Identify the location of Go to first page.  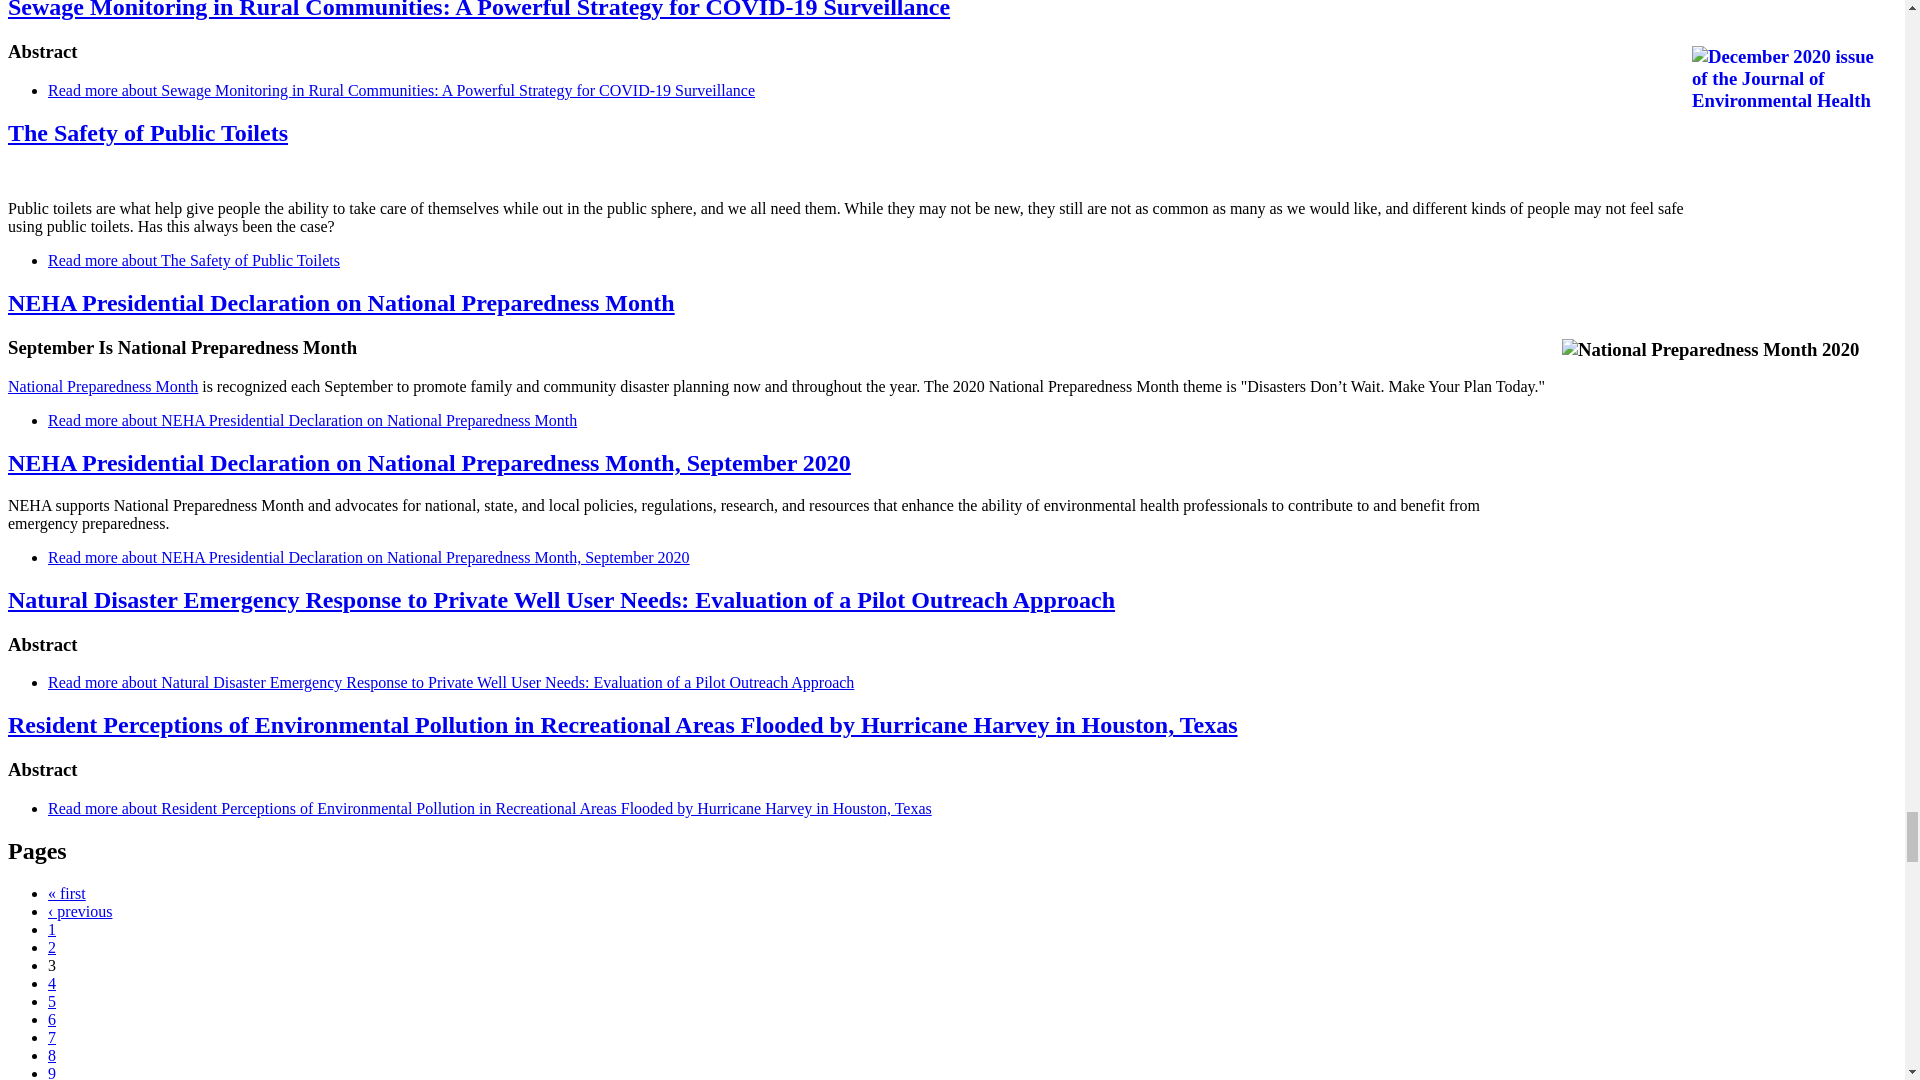
(67, 892).